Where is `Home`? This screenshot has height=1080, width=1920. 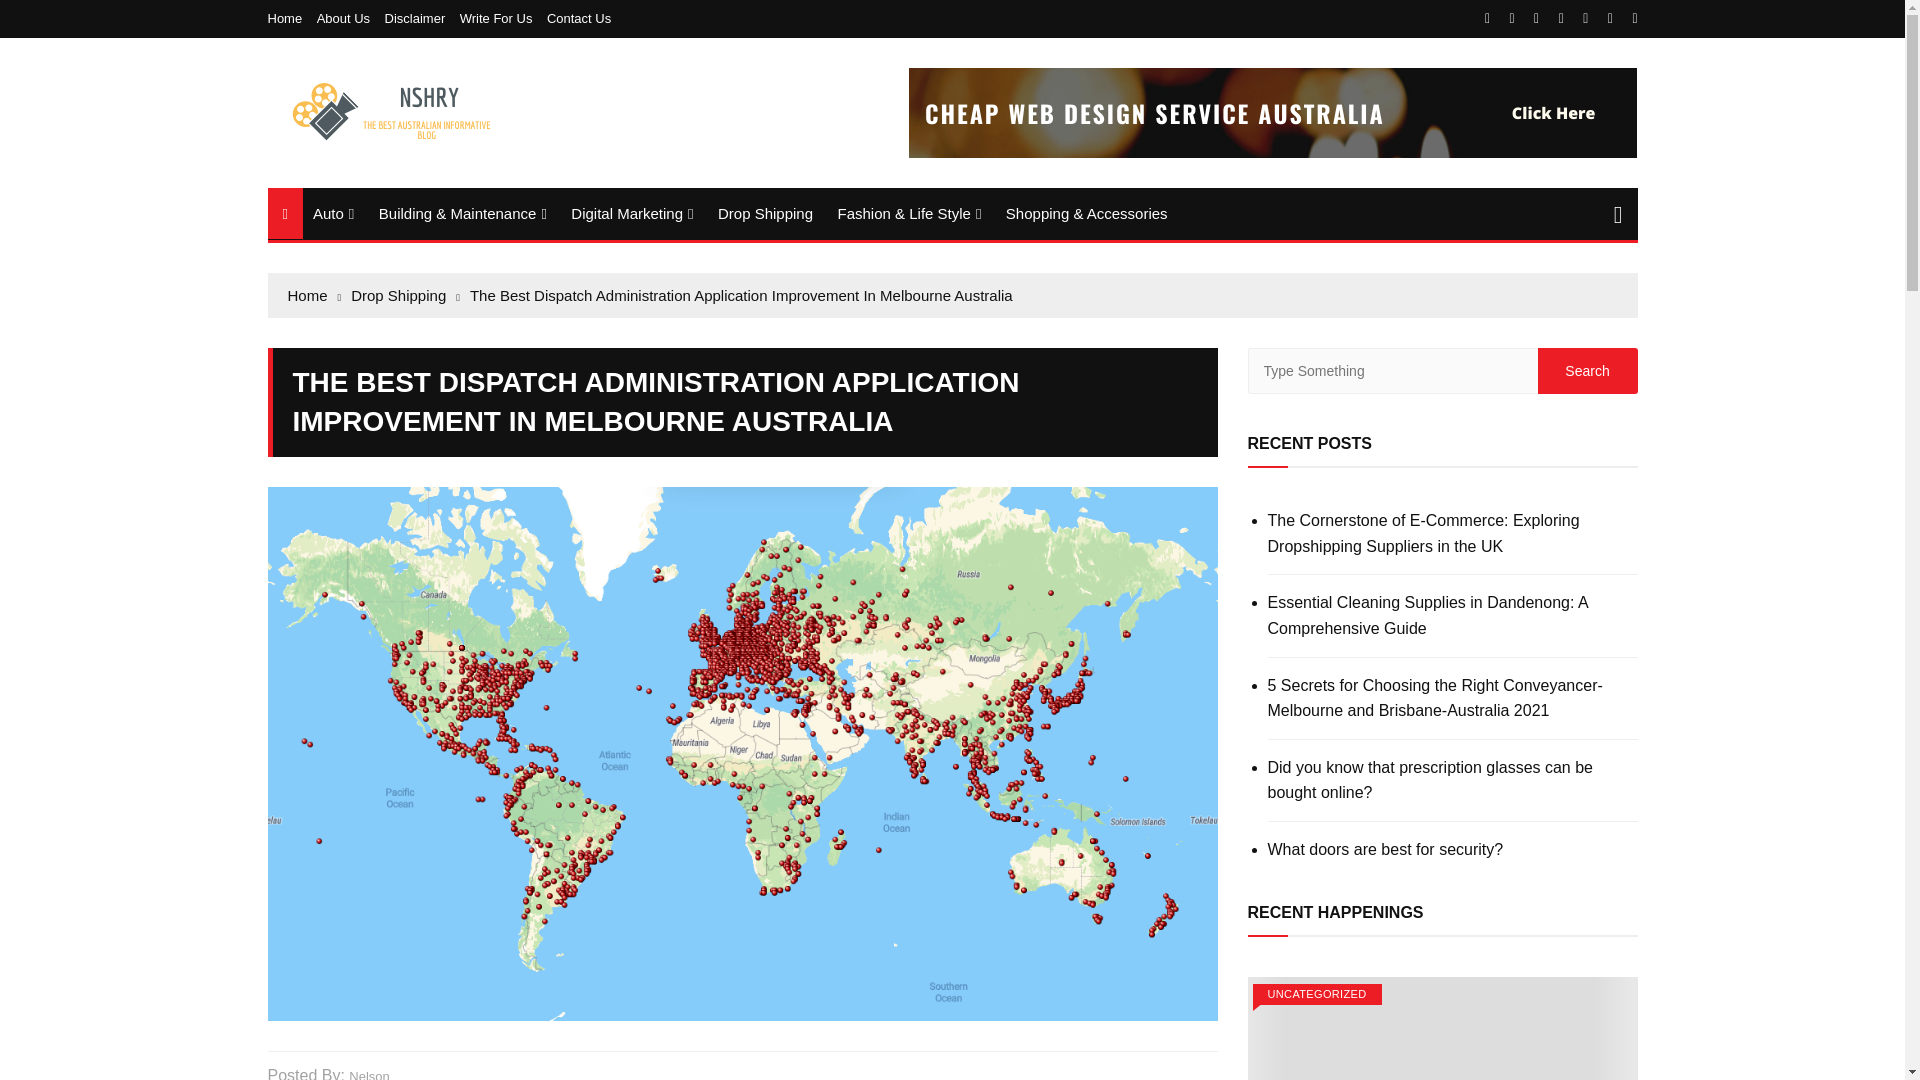
Home is located at coordinates (290, 18).